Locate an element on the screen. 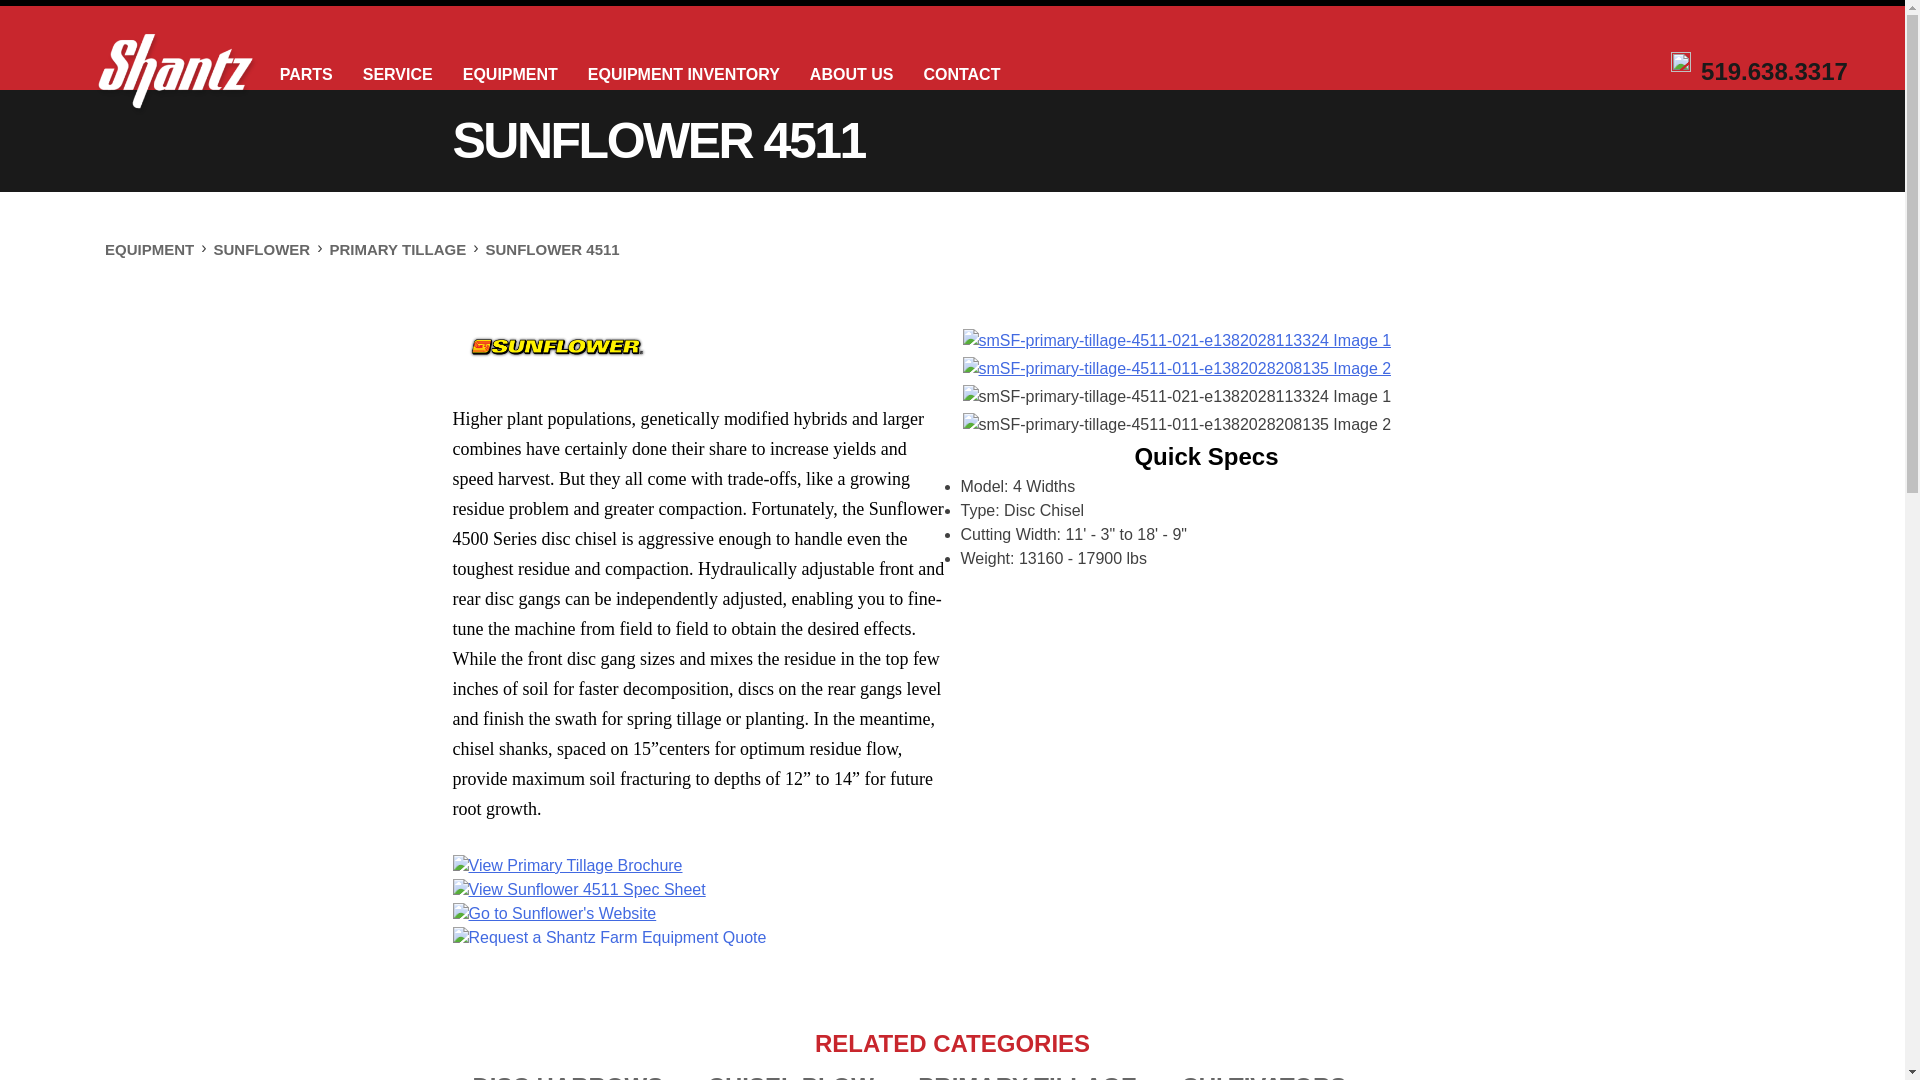  EQUIPMENT is located at coordinates (149, 249).